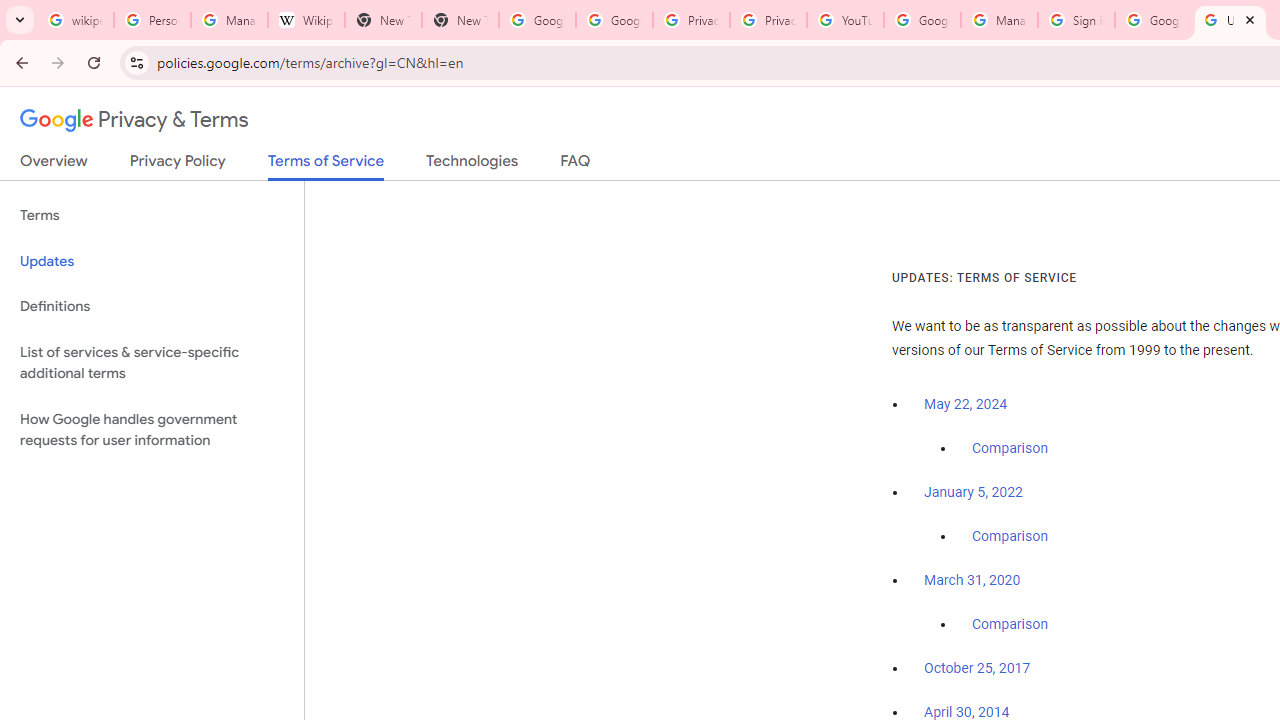  I want to click on Overview, so click(54, 165).